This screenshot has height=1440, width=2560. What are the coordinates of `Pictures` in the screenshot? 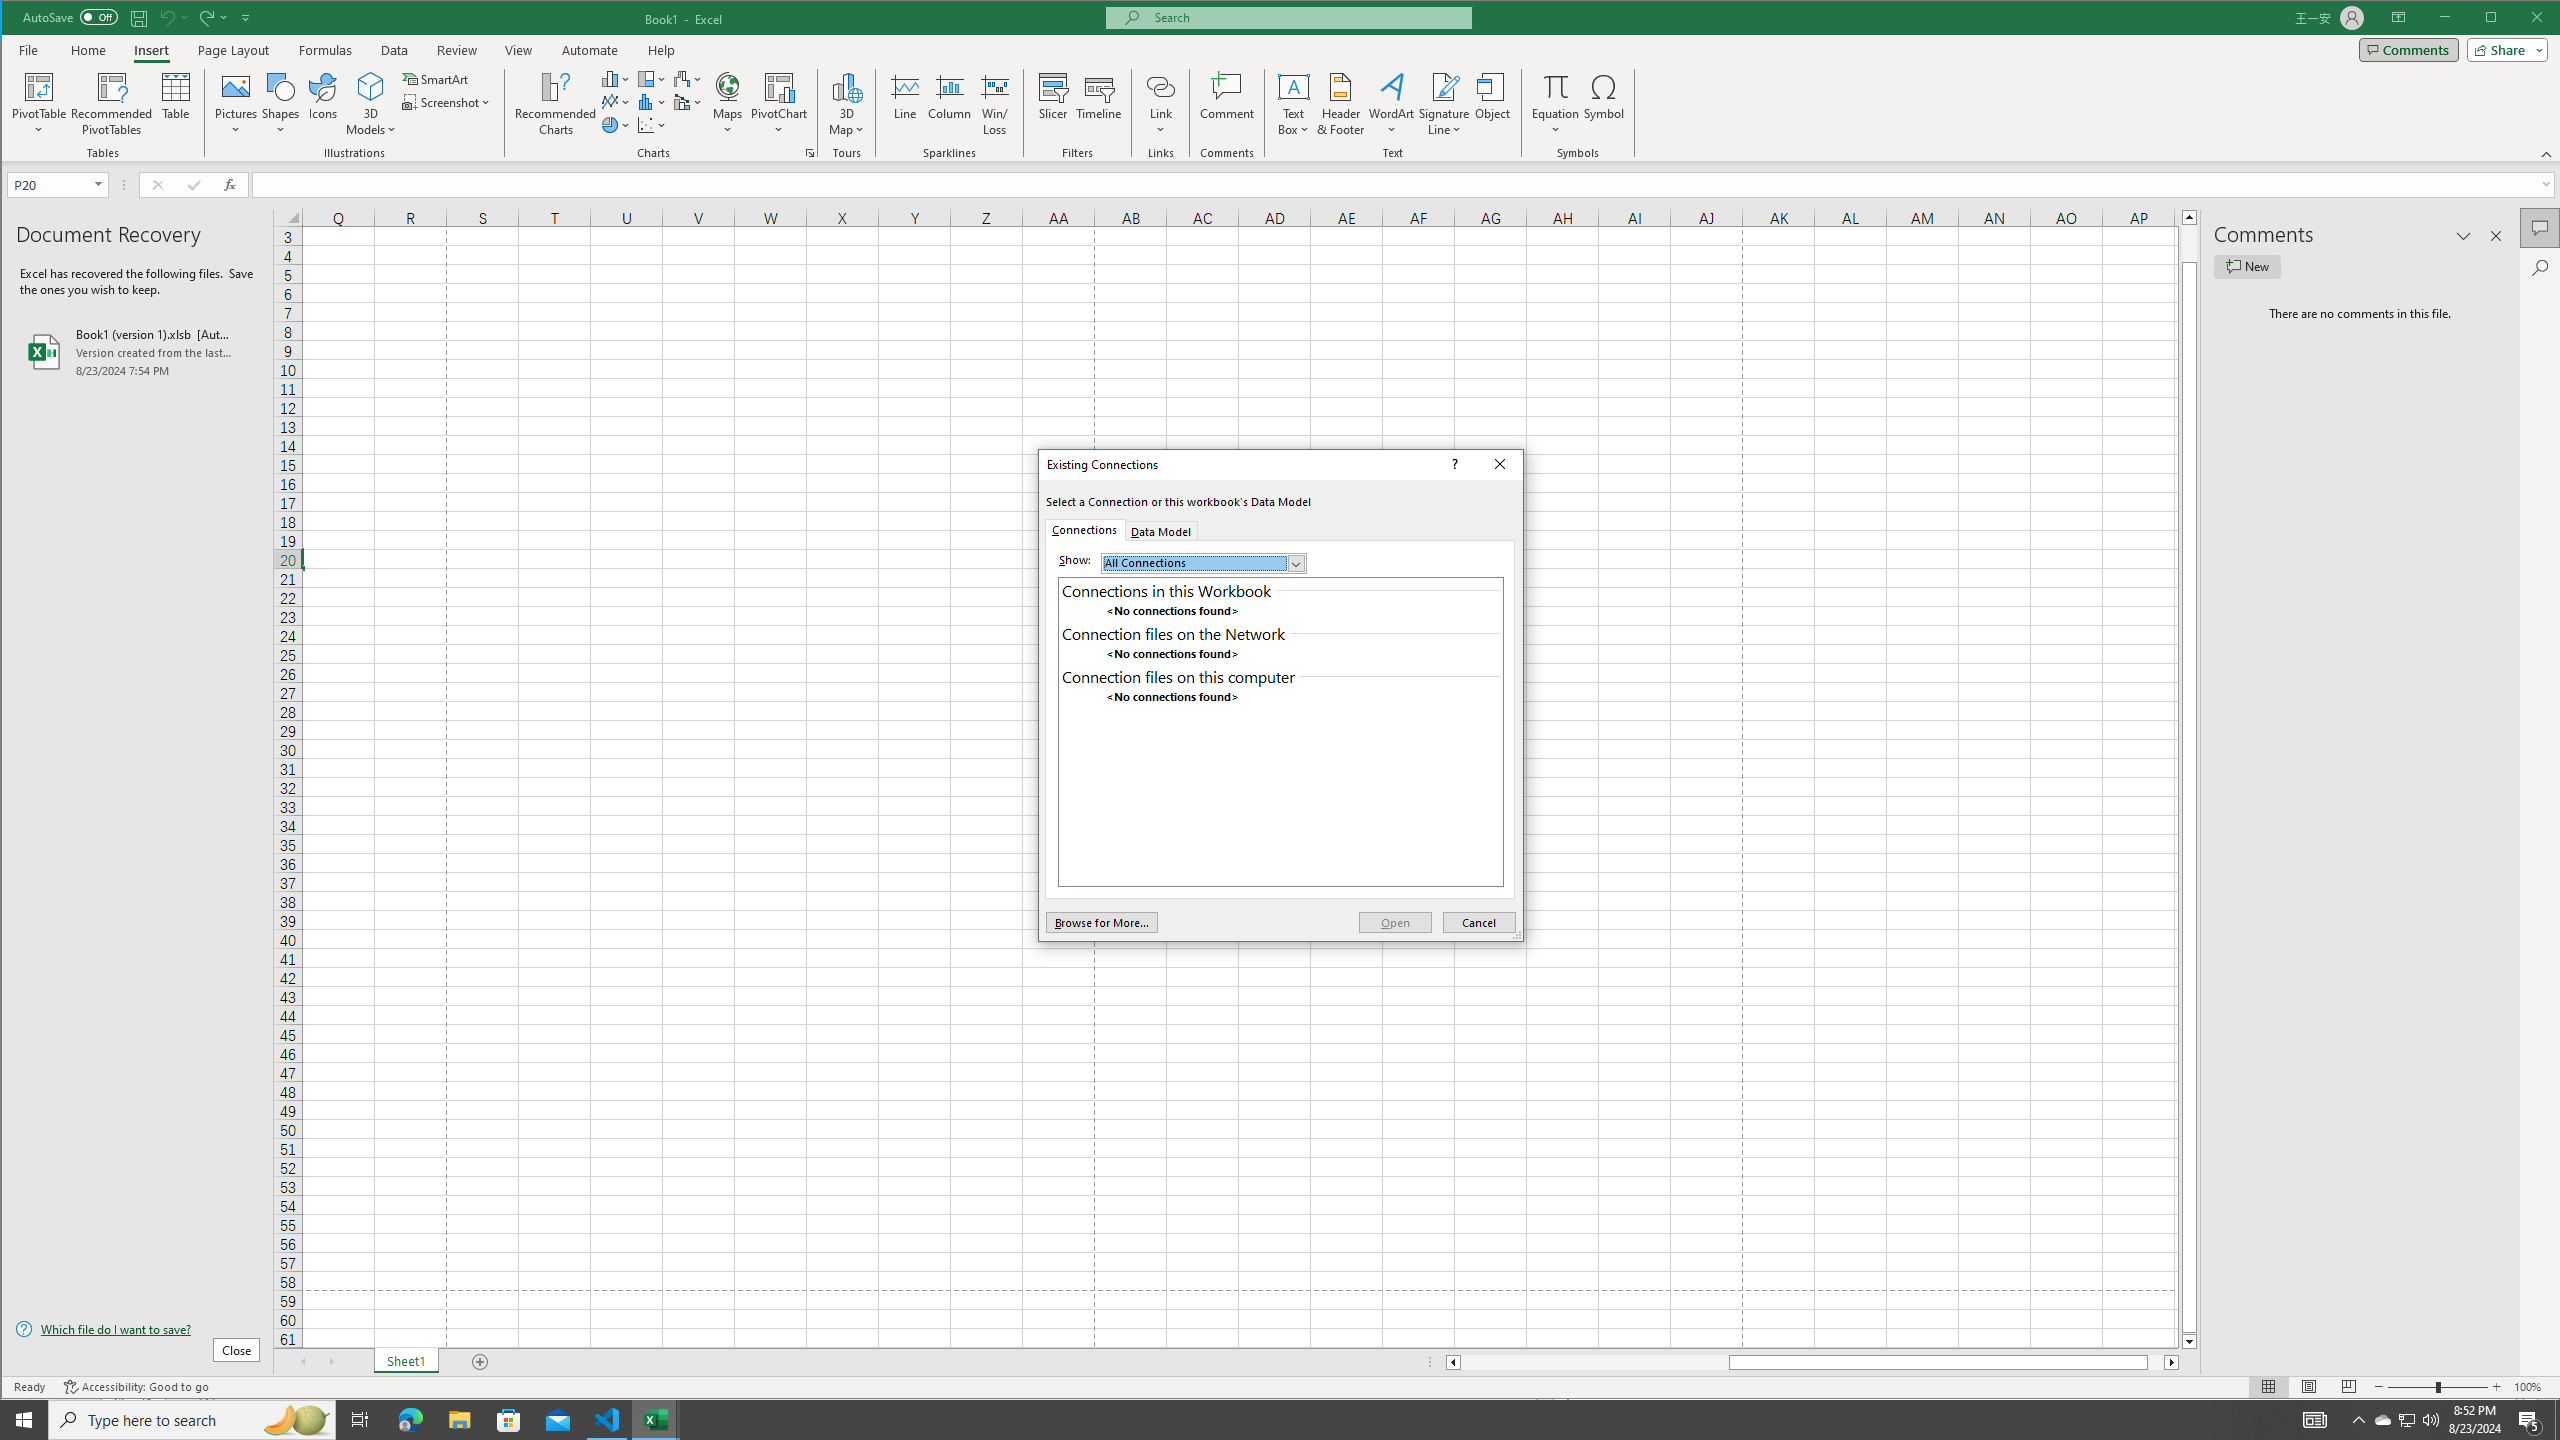 It's located at (236, 104).